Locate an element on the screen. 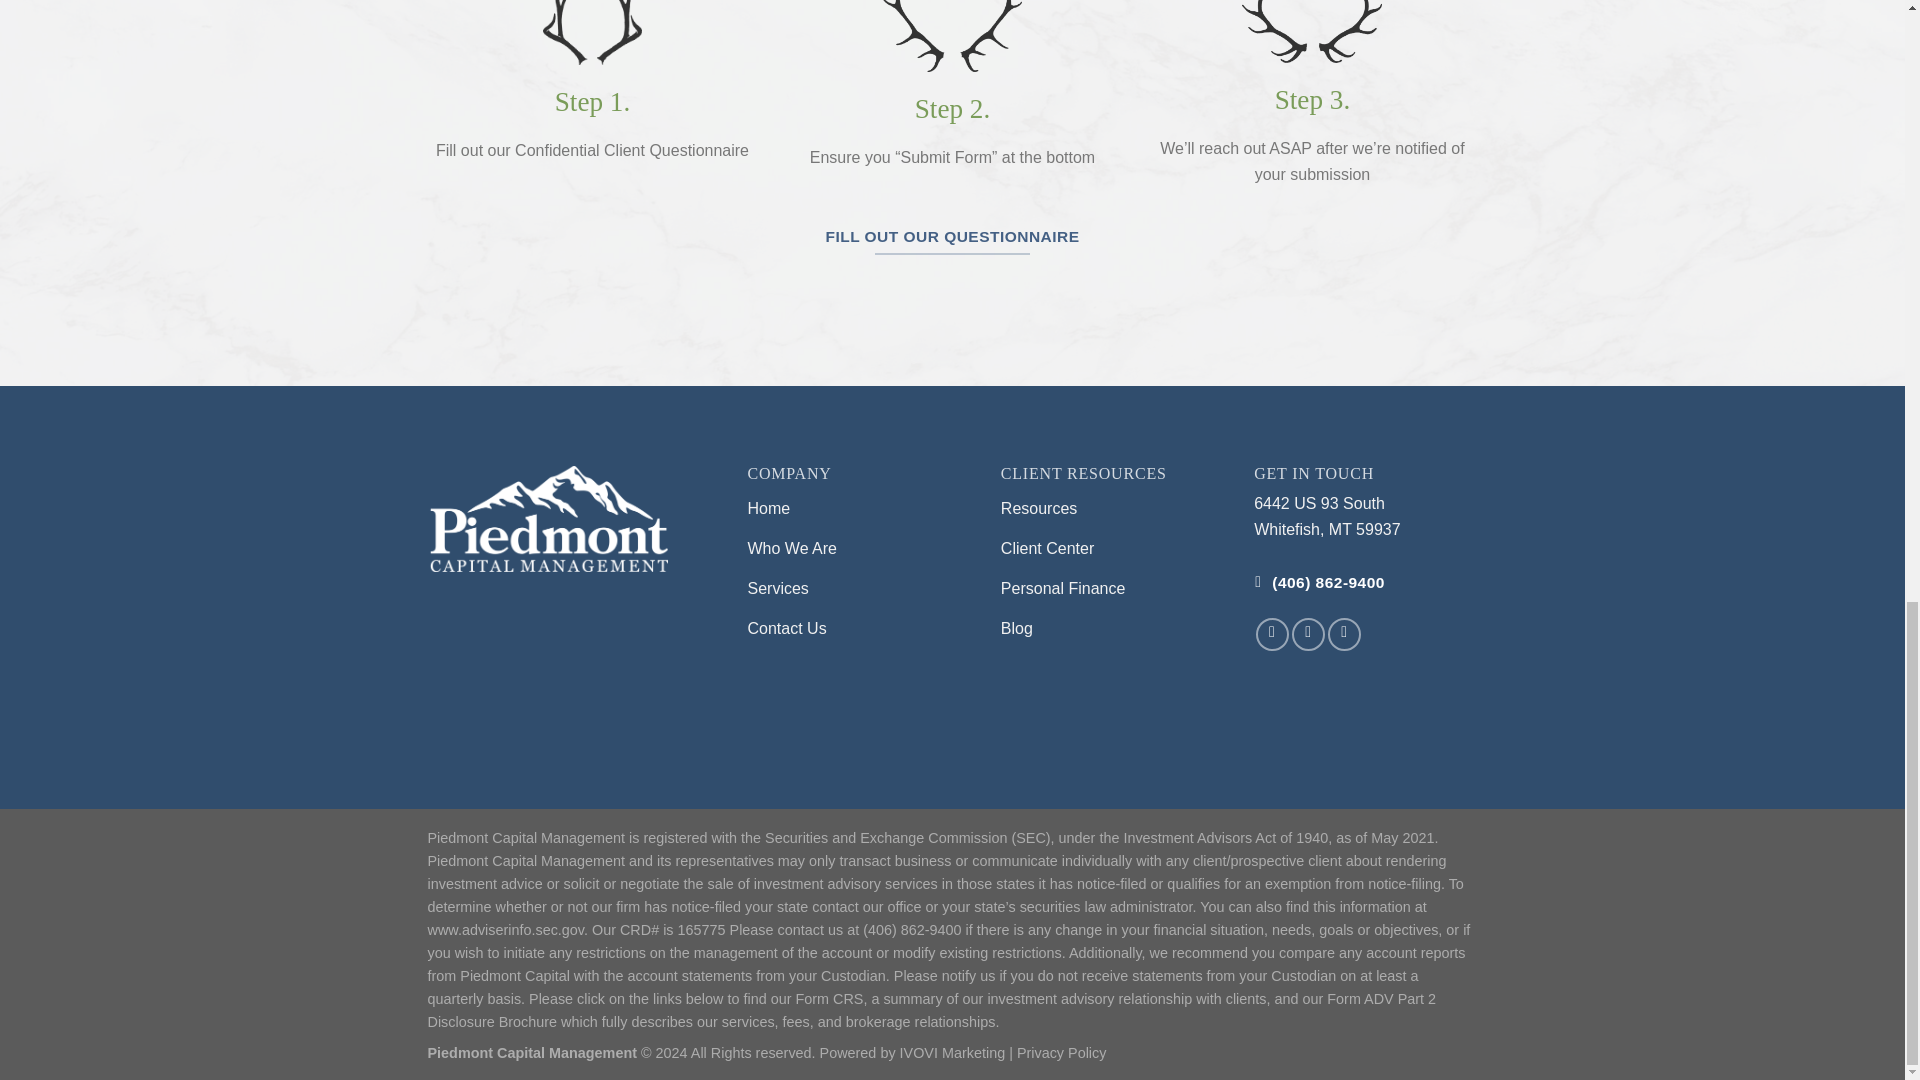 The image size is (1920, 1080). Resources is located at coordinates (1112, 511).